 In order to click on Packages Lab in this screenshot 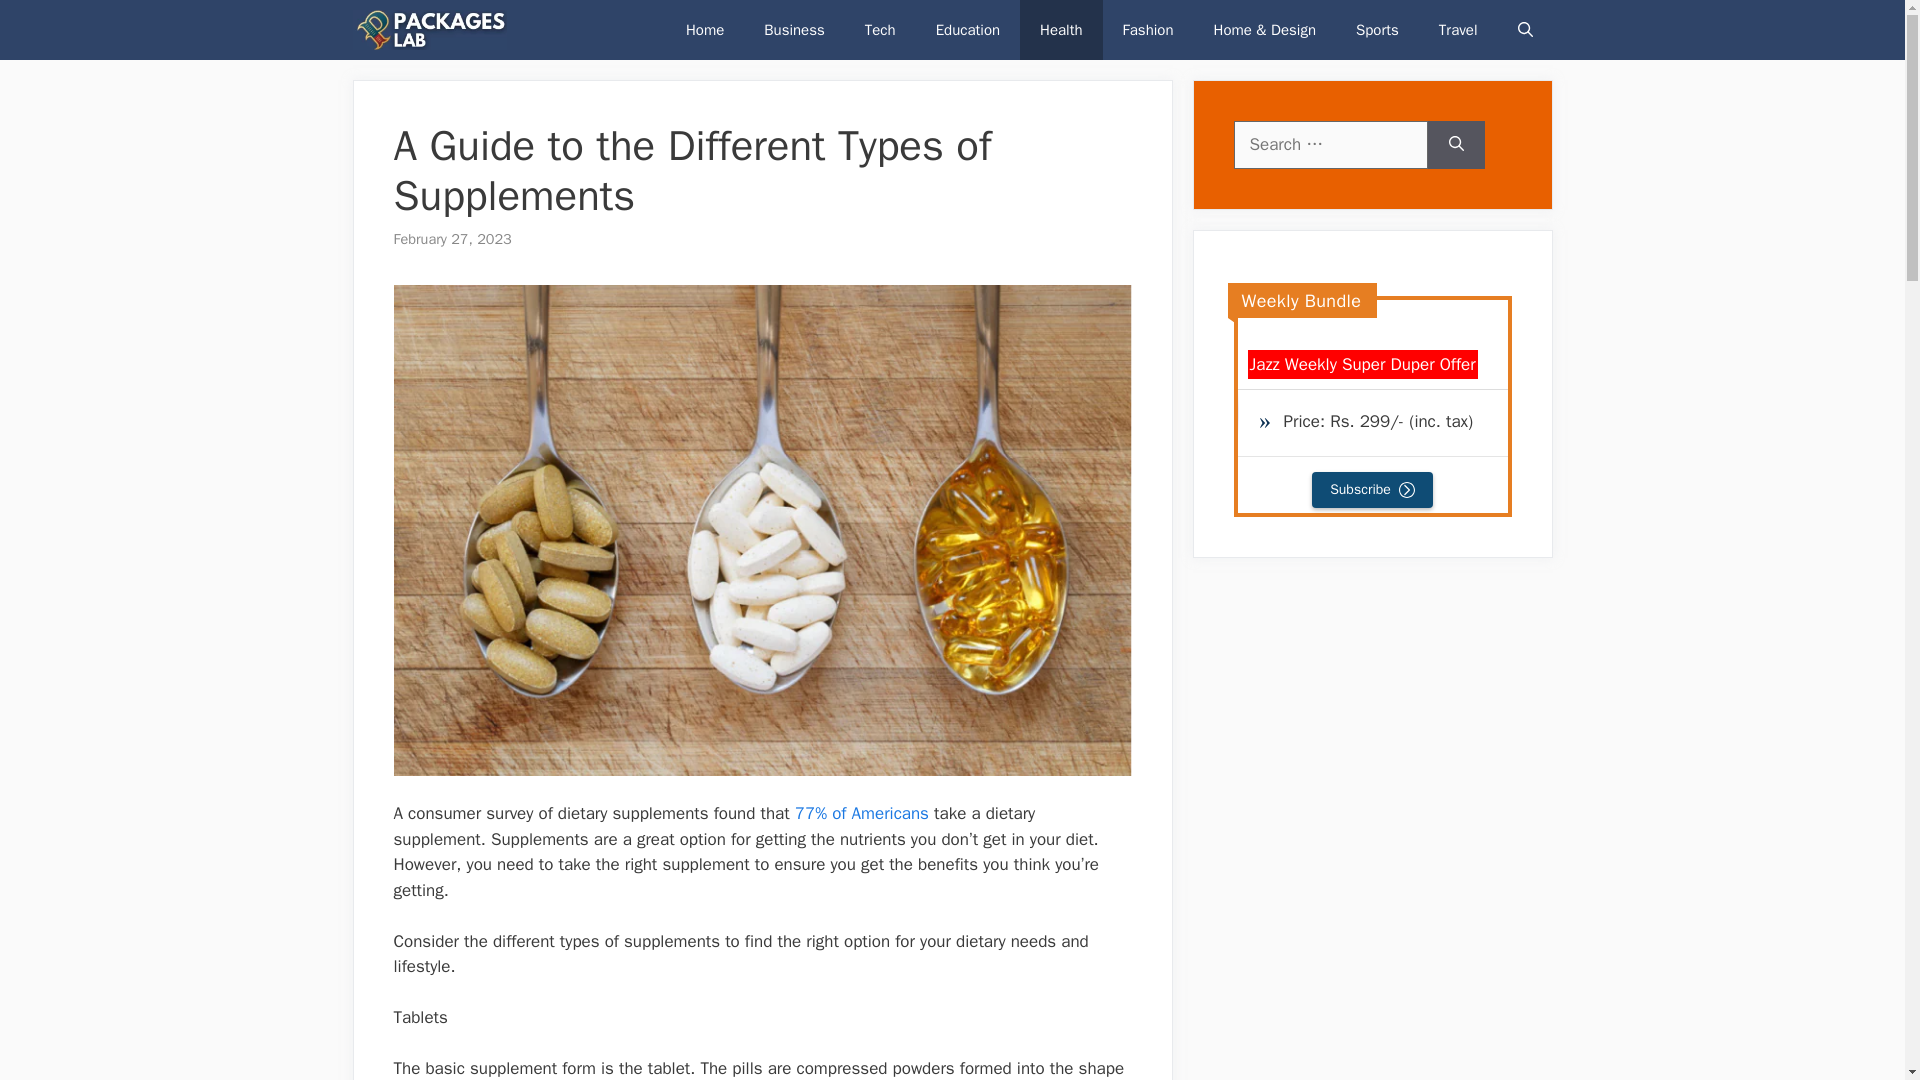, I will do `click(428, 30)`.